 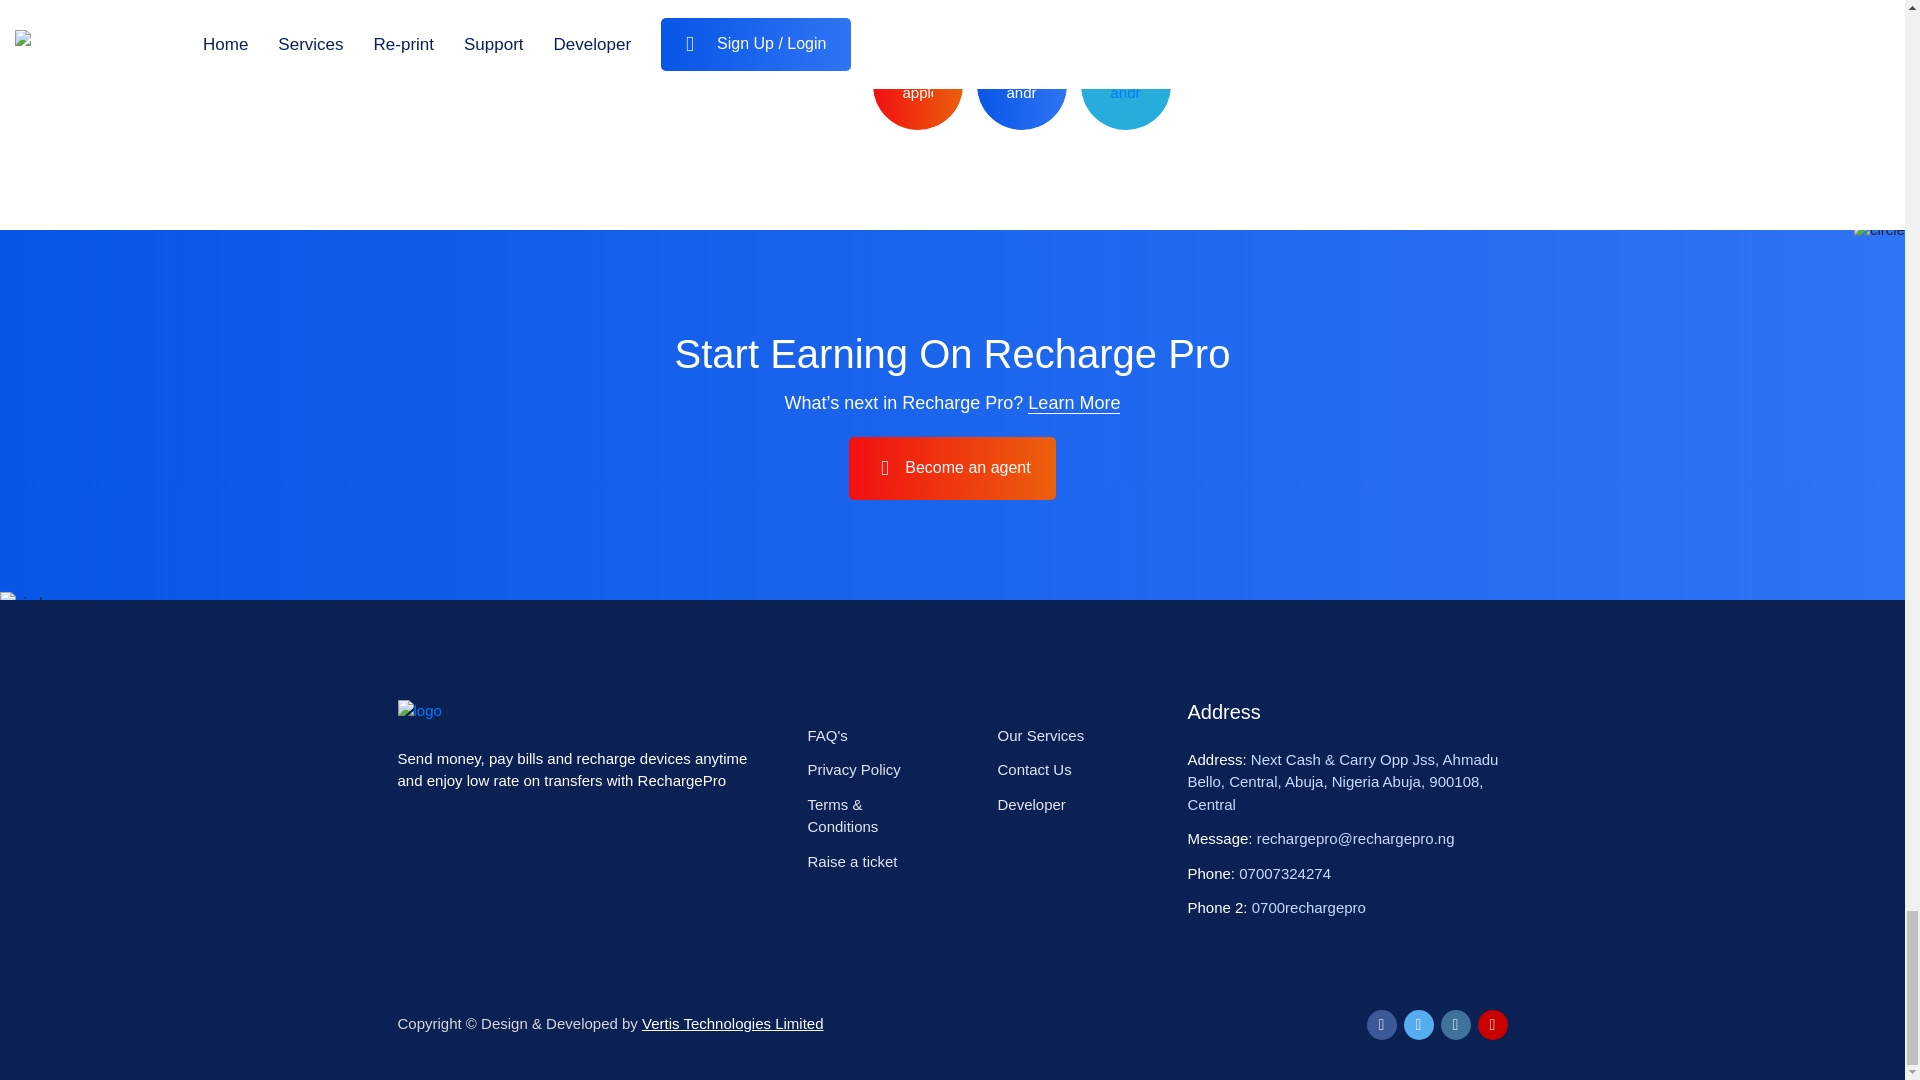 What do you see at coordinates (1284, 874) in the screenshot?
I see `07007324274` at bounding box center [1284, 874].